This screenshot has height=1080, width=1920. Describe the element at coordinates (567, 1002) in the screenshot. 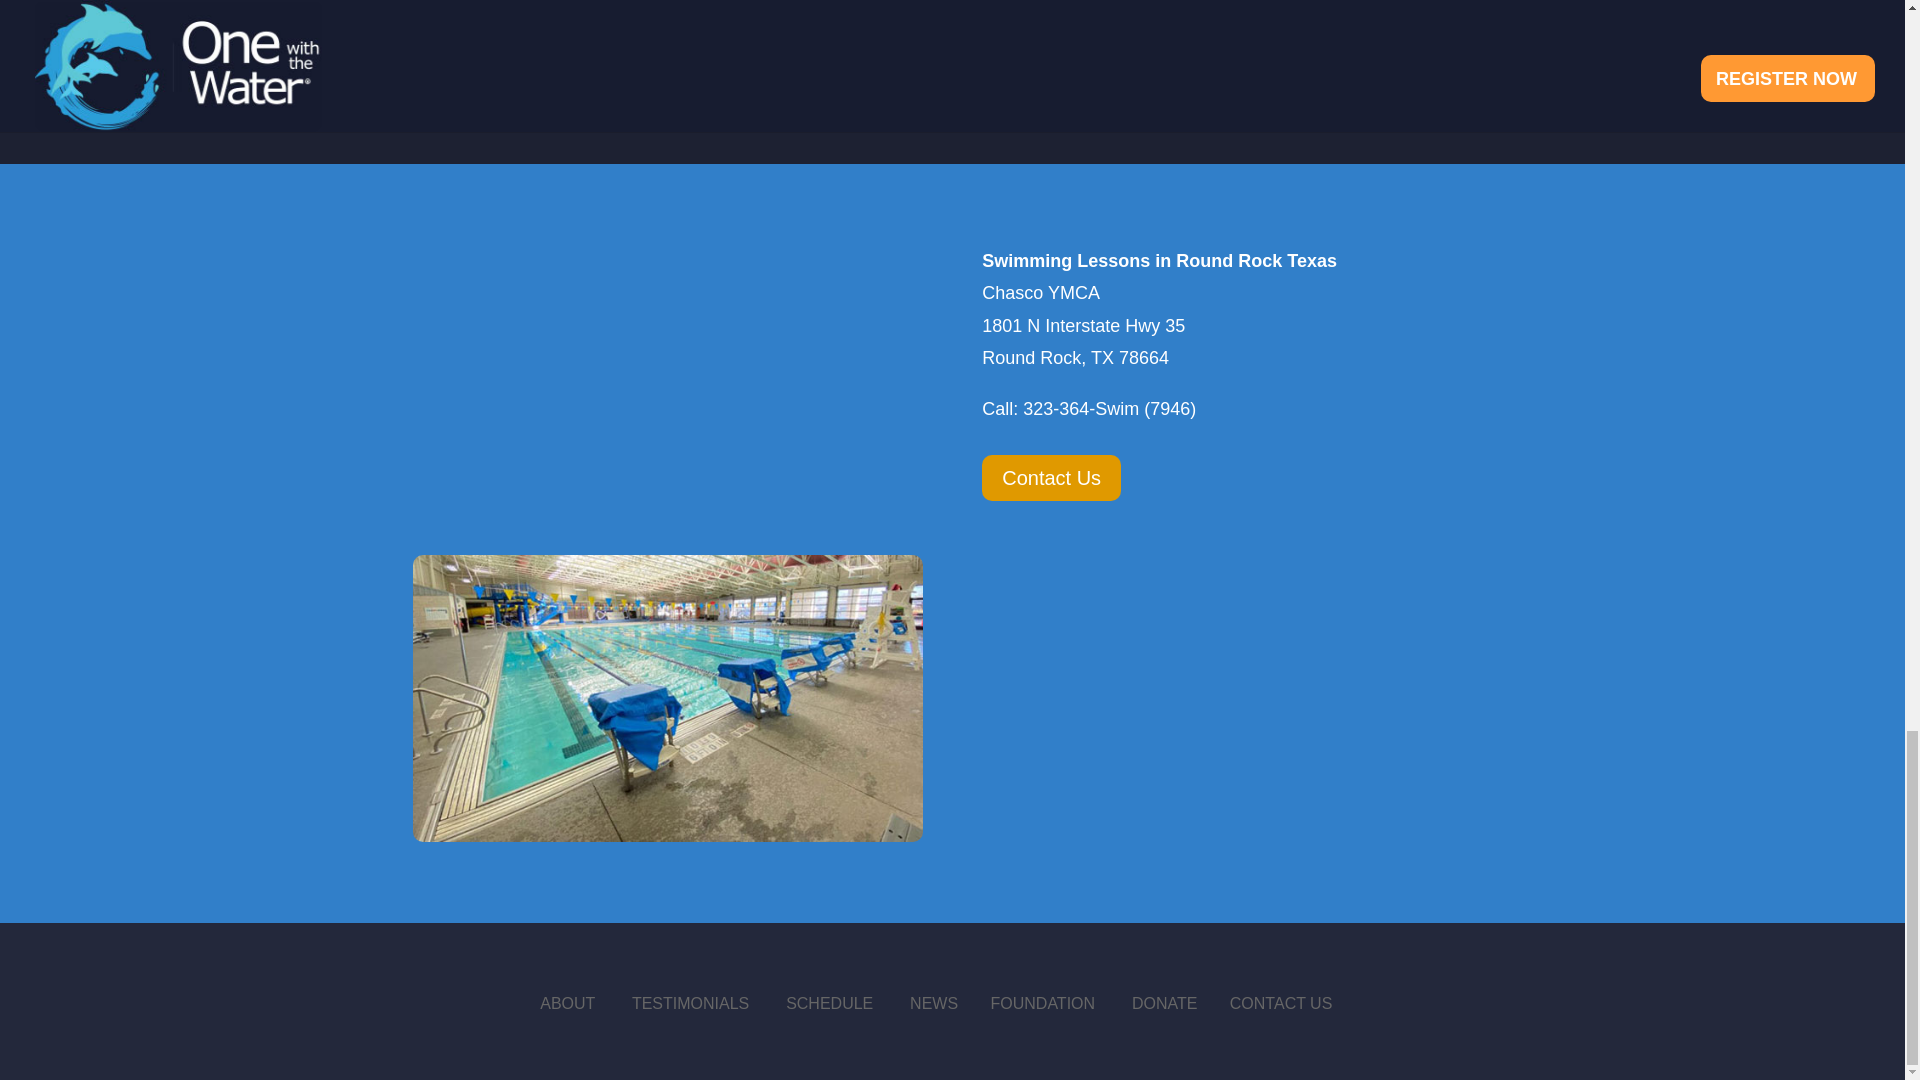

I see `ABOUT` at that location.